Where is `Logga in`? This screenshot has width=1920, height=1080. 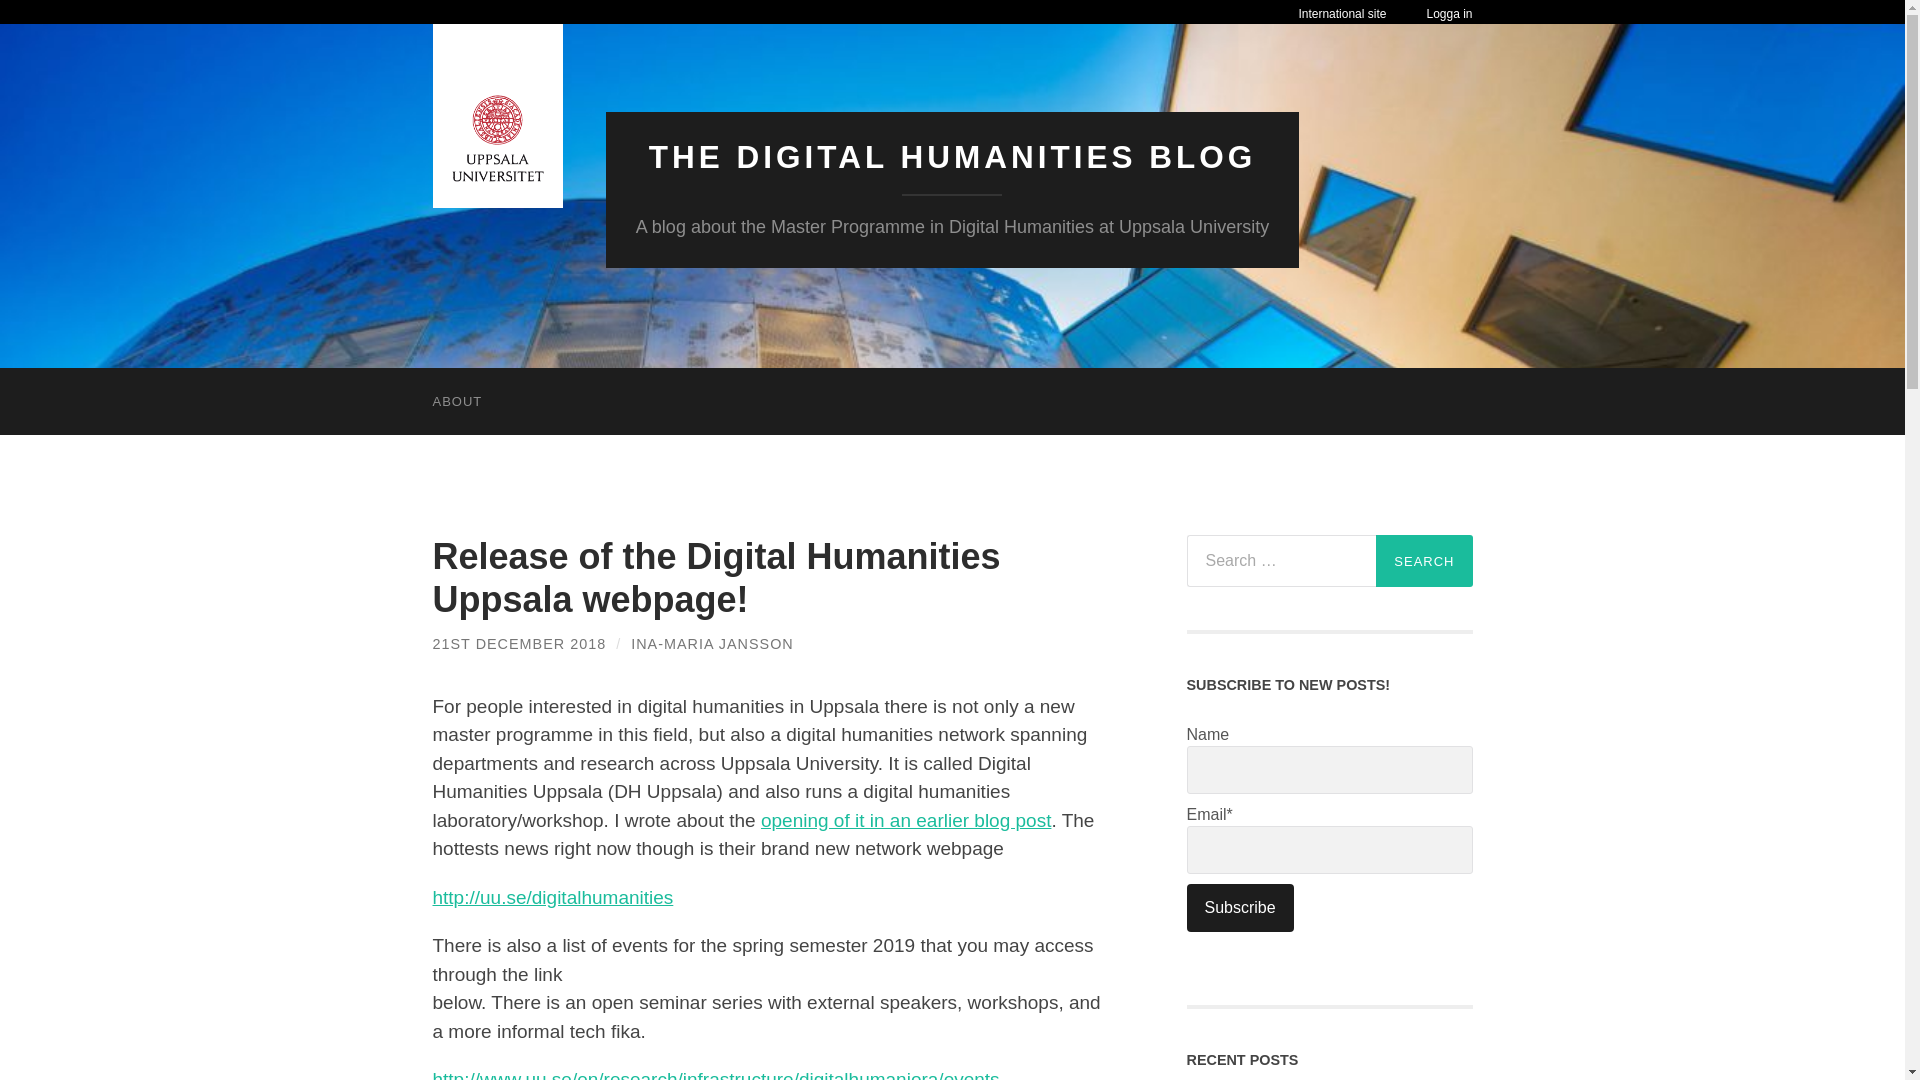 Logga in is located at coordinates (1449, 14).